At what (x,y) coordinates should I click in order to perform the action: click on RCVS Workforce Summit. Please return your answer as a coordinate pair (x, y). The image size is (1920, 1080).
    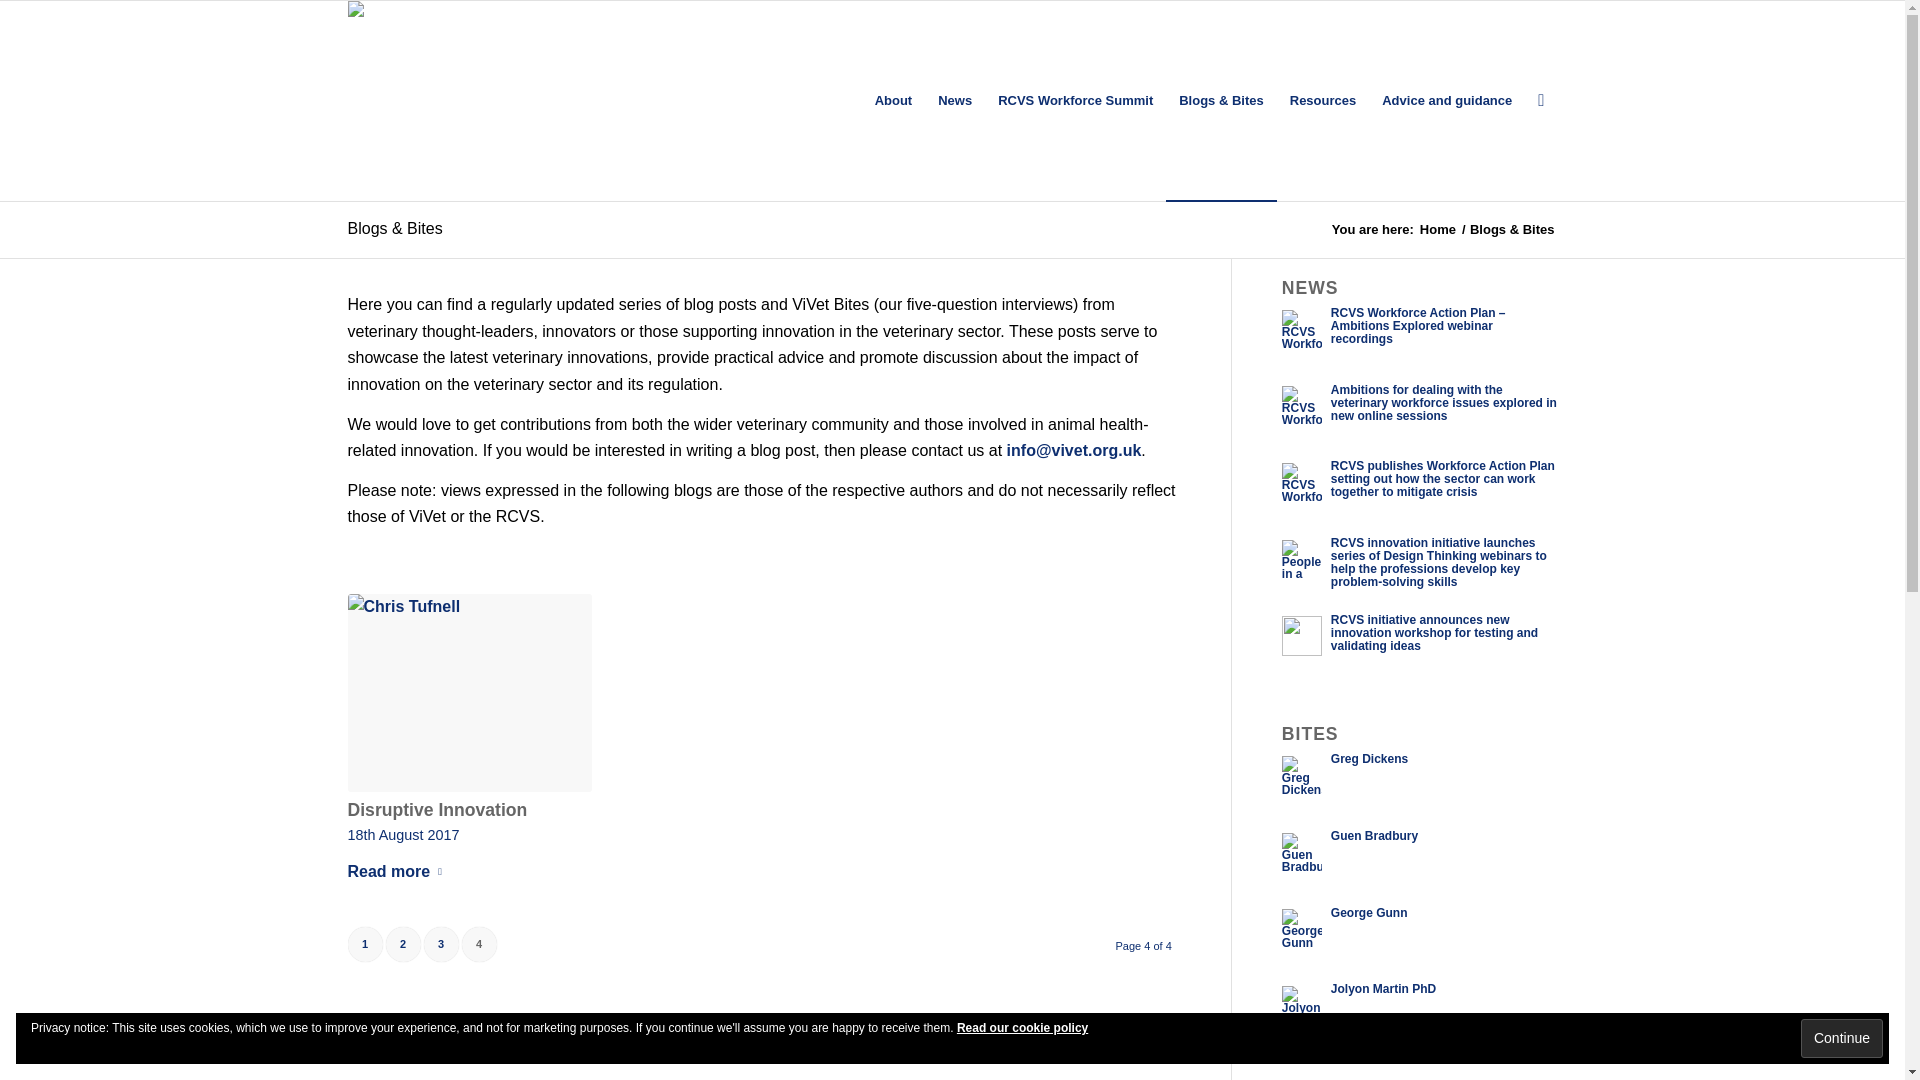
    Looking at the image, I should click on (1074, 100).